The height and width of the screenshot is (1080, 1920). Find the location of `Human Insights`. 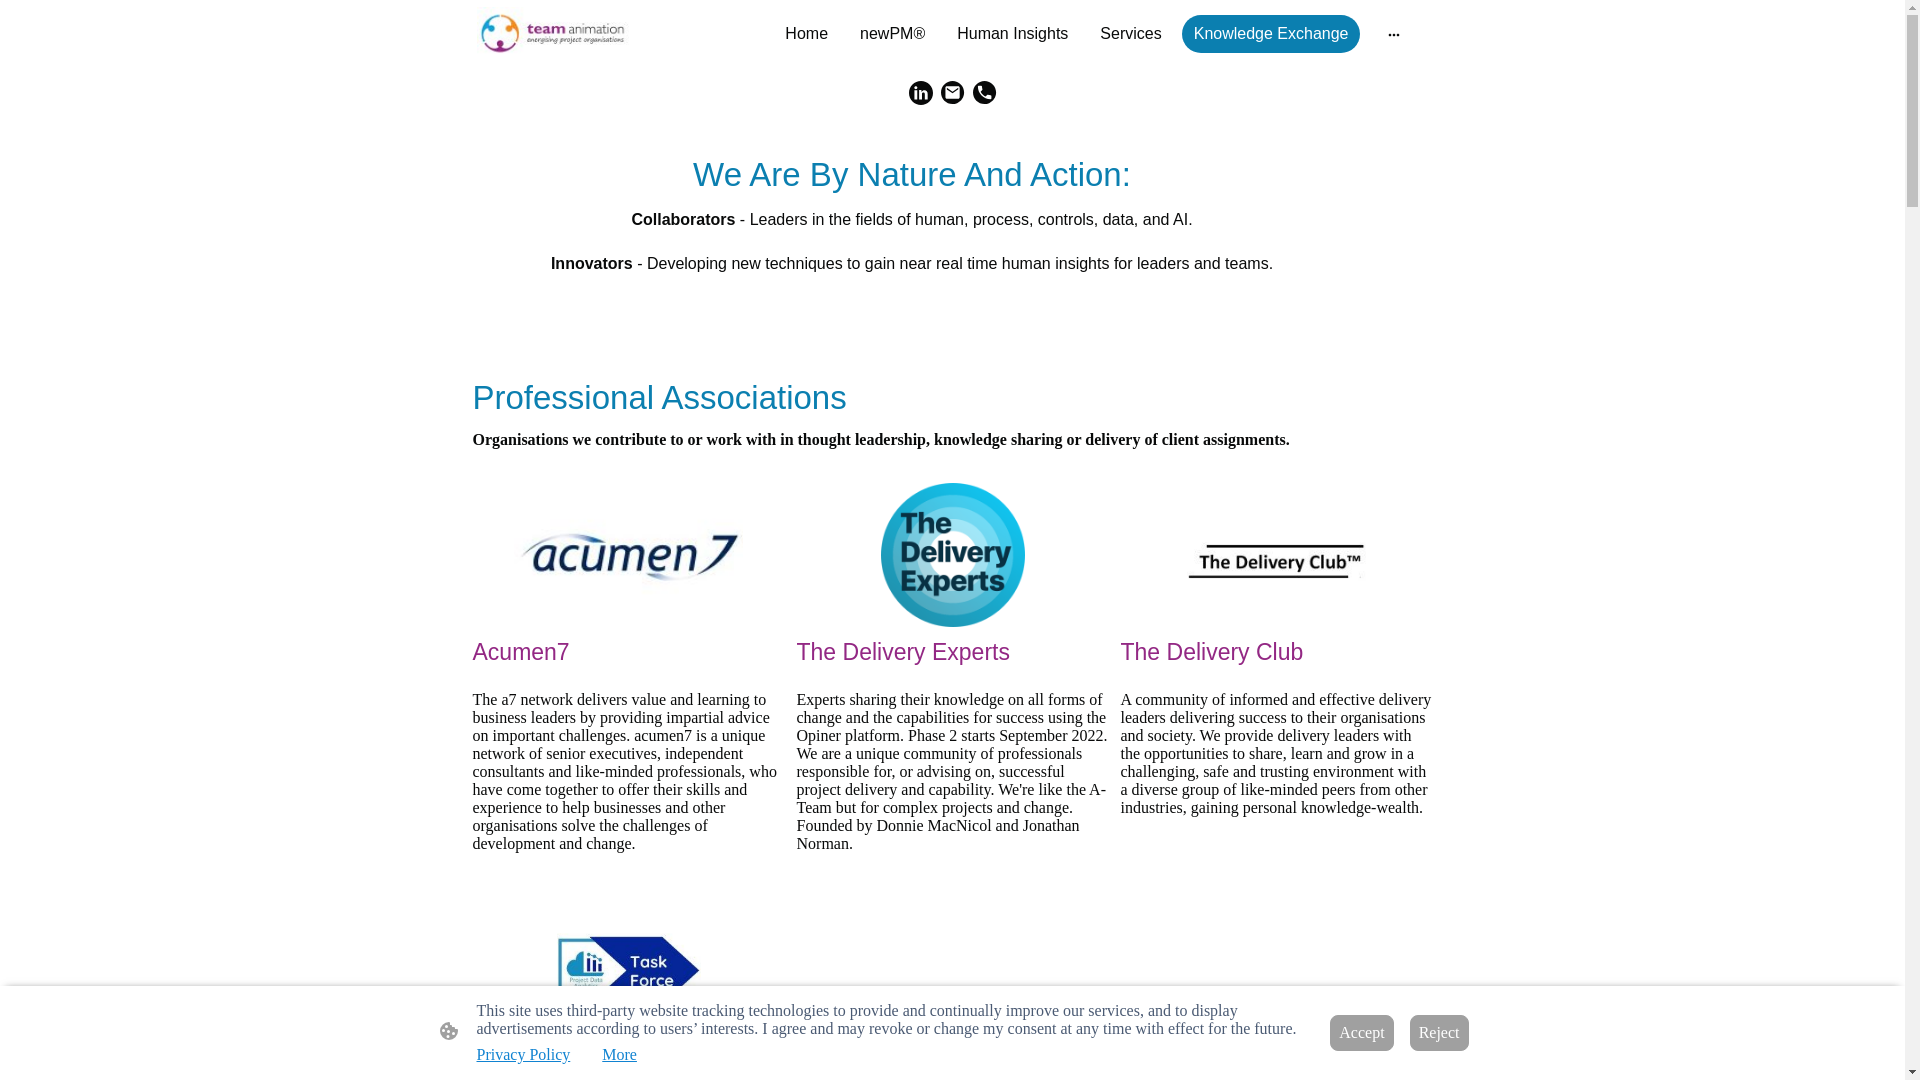

Human Insights is located at coordinates (1012, 34).